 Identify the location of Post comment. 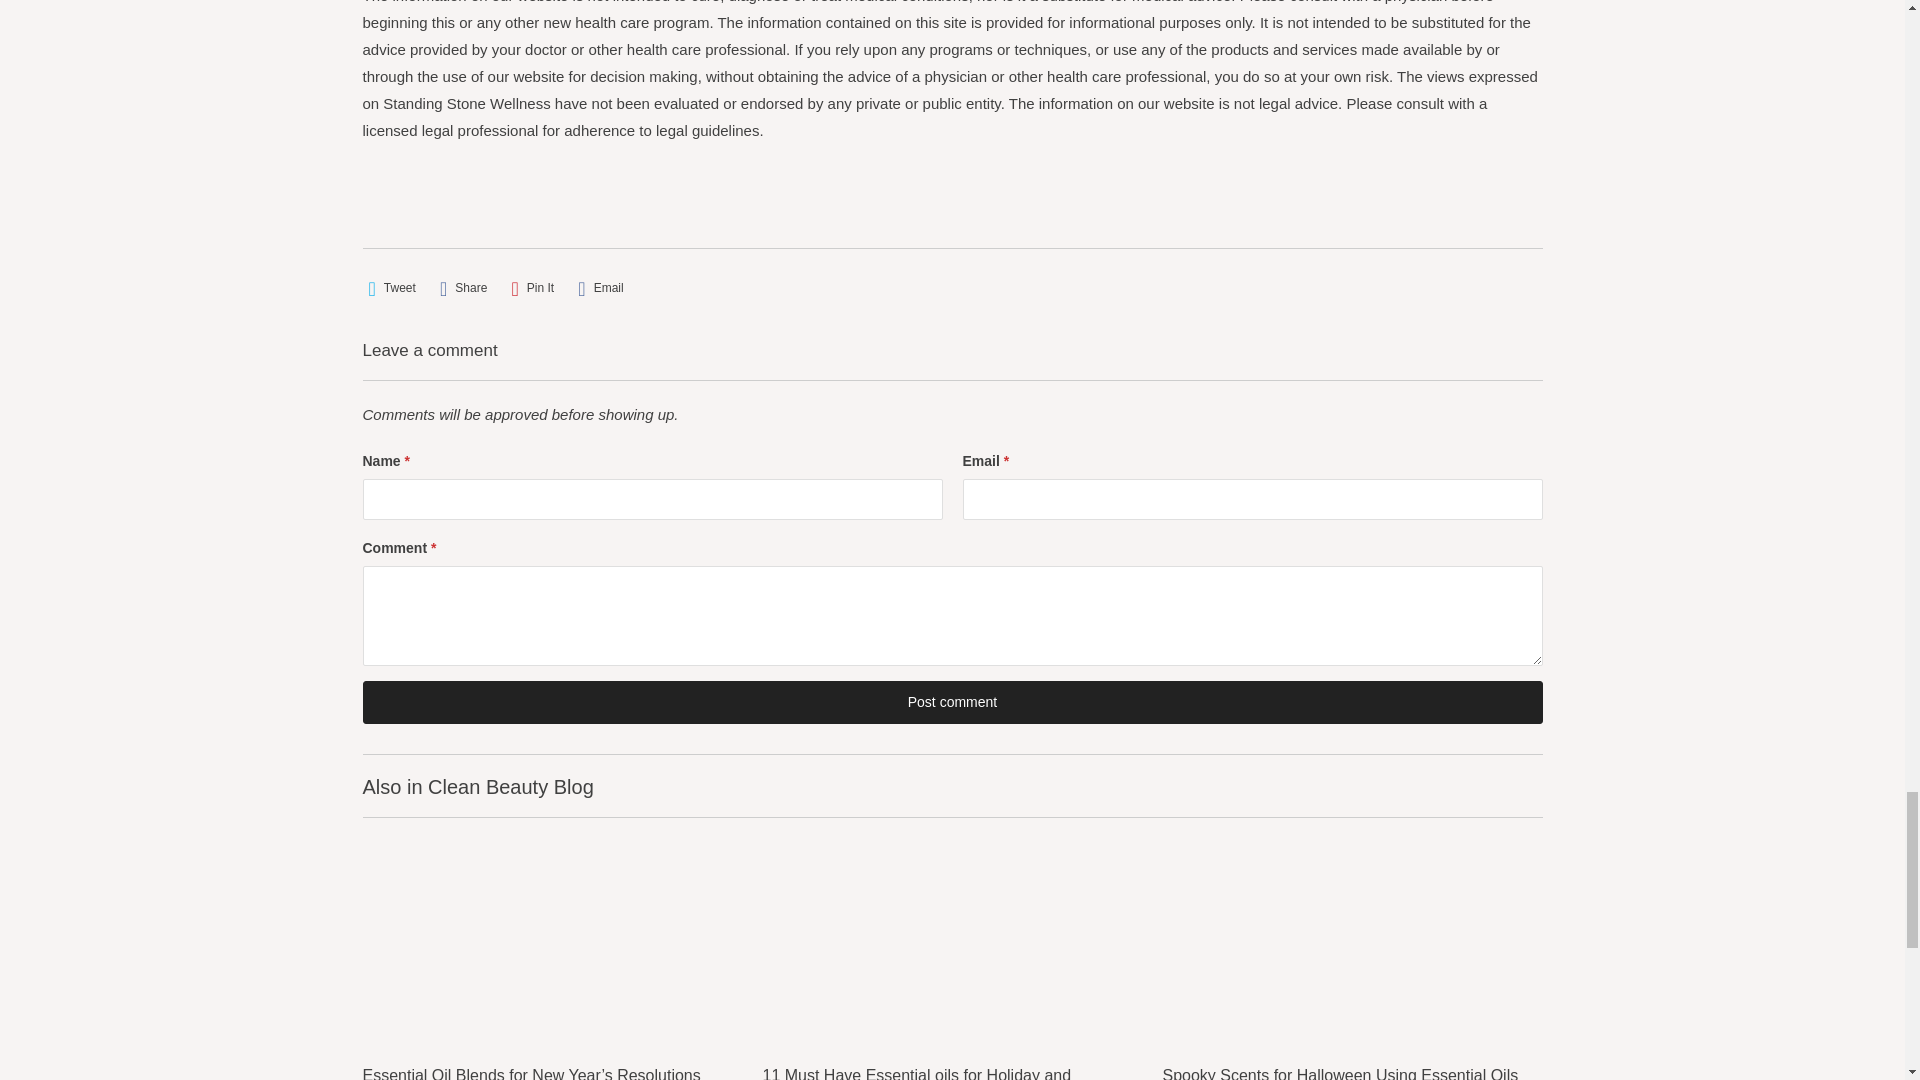
(952, 702).